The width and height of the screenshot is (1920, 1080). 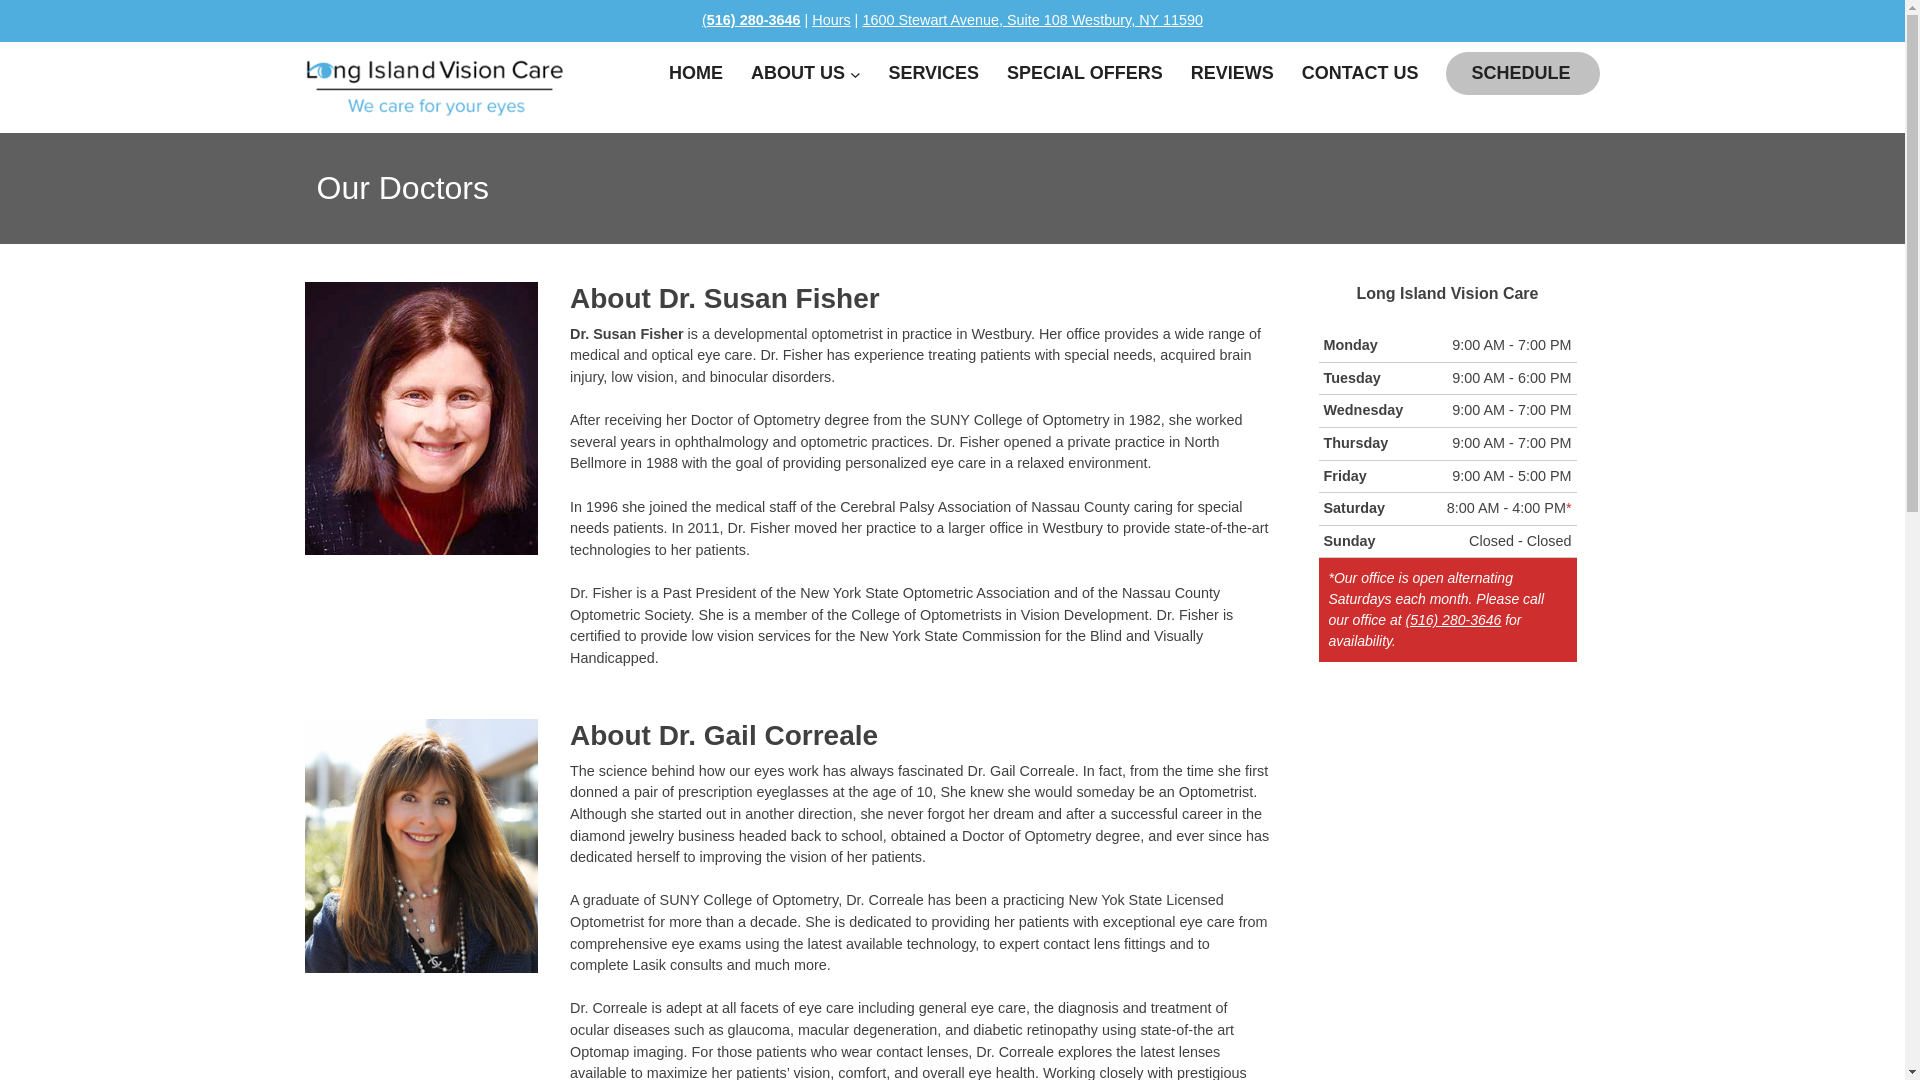 I want to click on 1600 Stewart Avenue, Suite 108 Westbury, NY 11590, so click(x=1032, y=20).